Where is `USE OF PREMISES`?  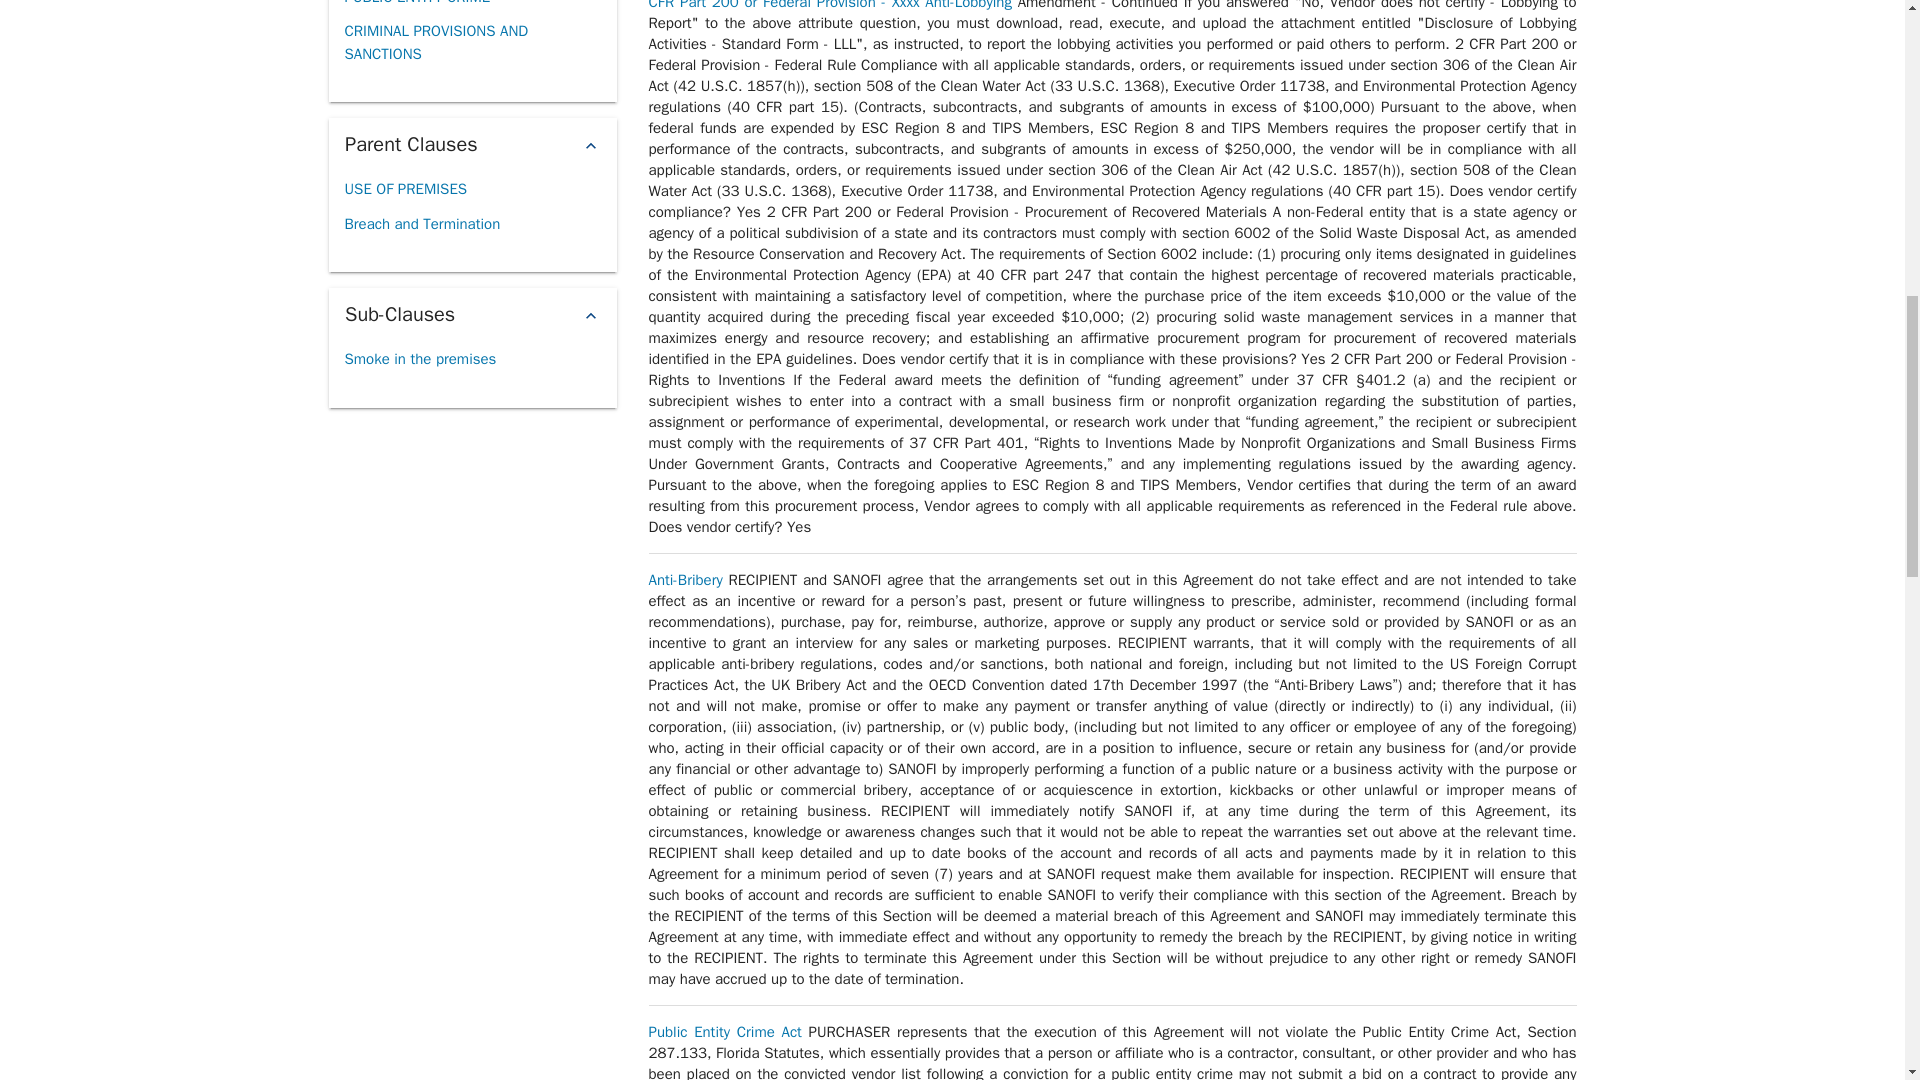
USE OF PREMISES is located at coordinates (404, 189).